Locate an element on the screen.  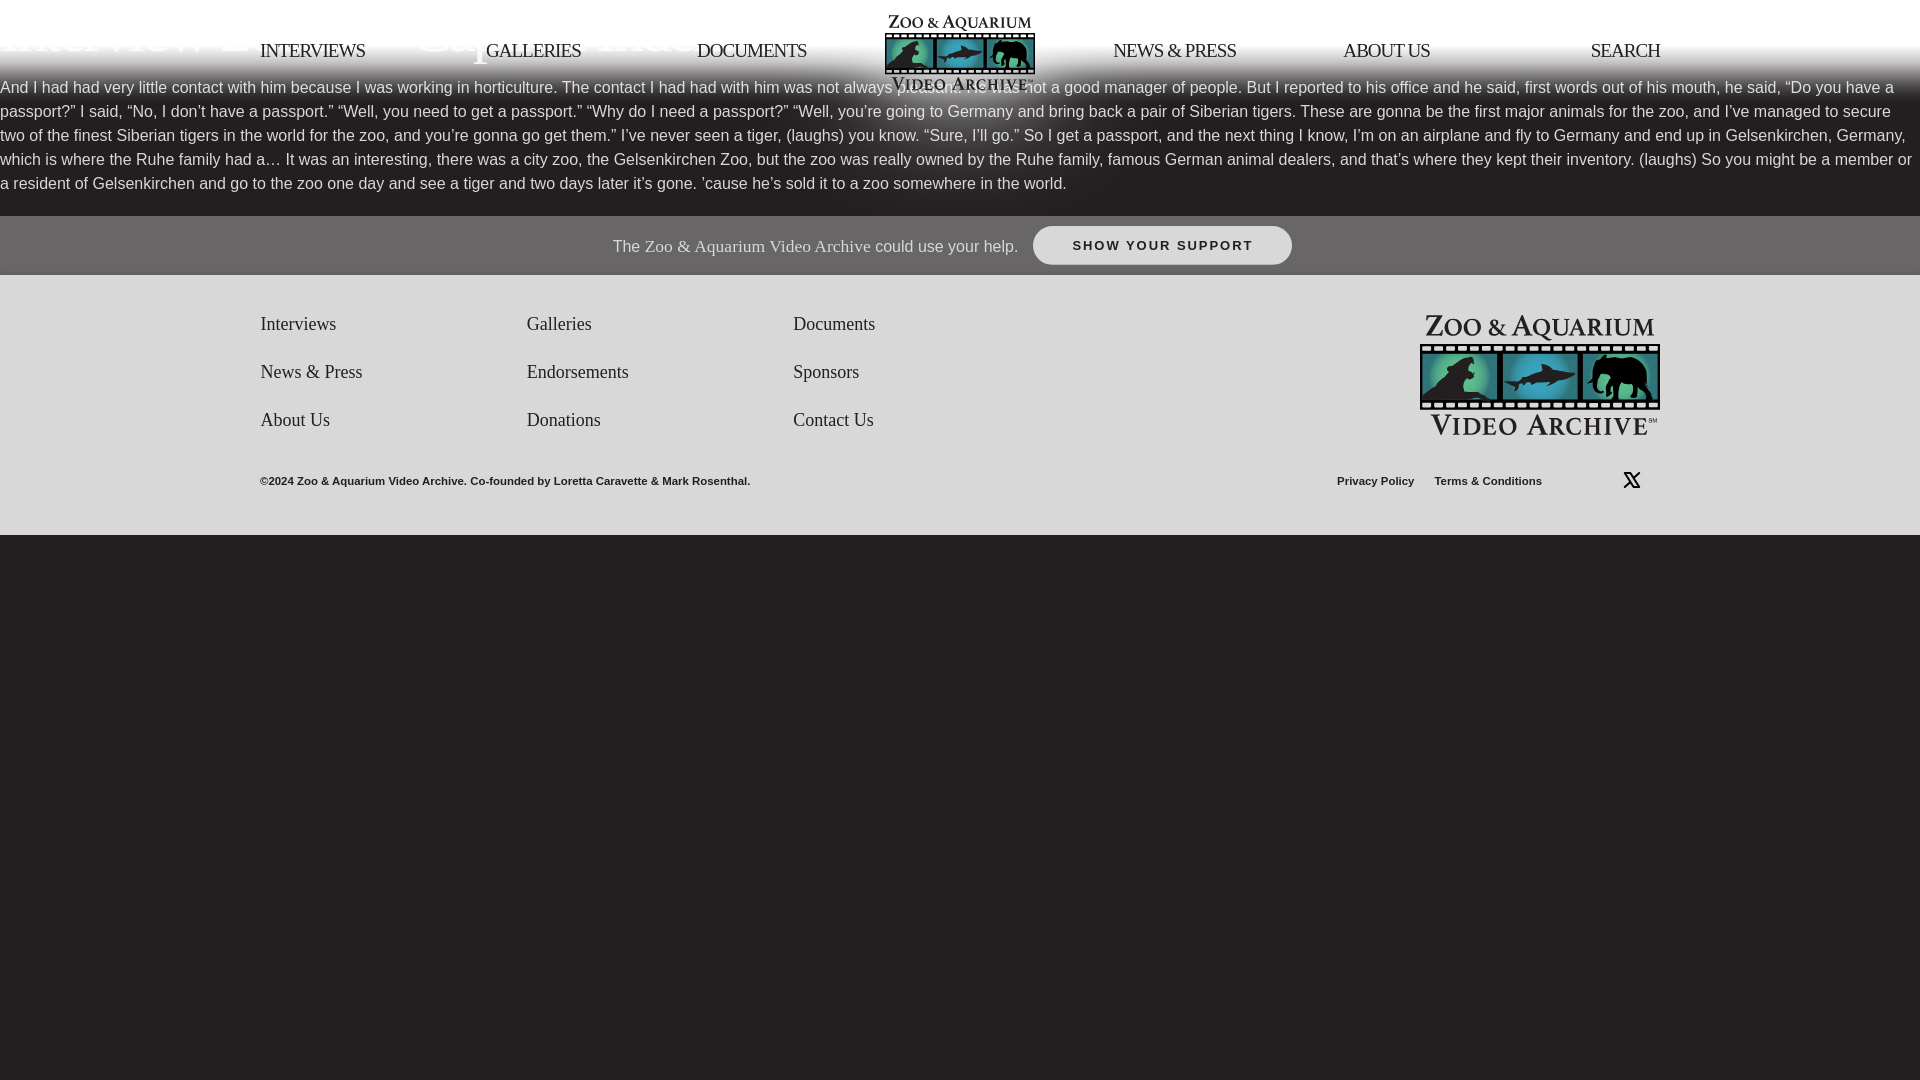
Donations is located at coordinates (659, 420).